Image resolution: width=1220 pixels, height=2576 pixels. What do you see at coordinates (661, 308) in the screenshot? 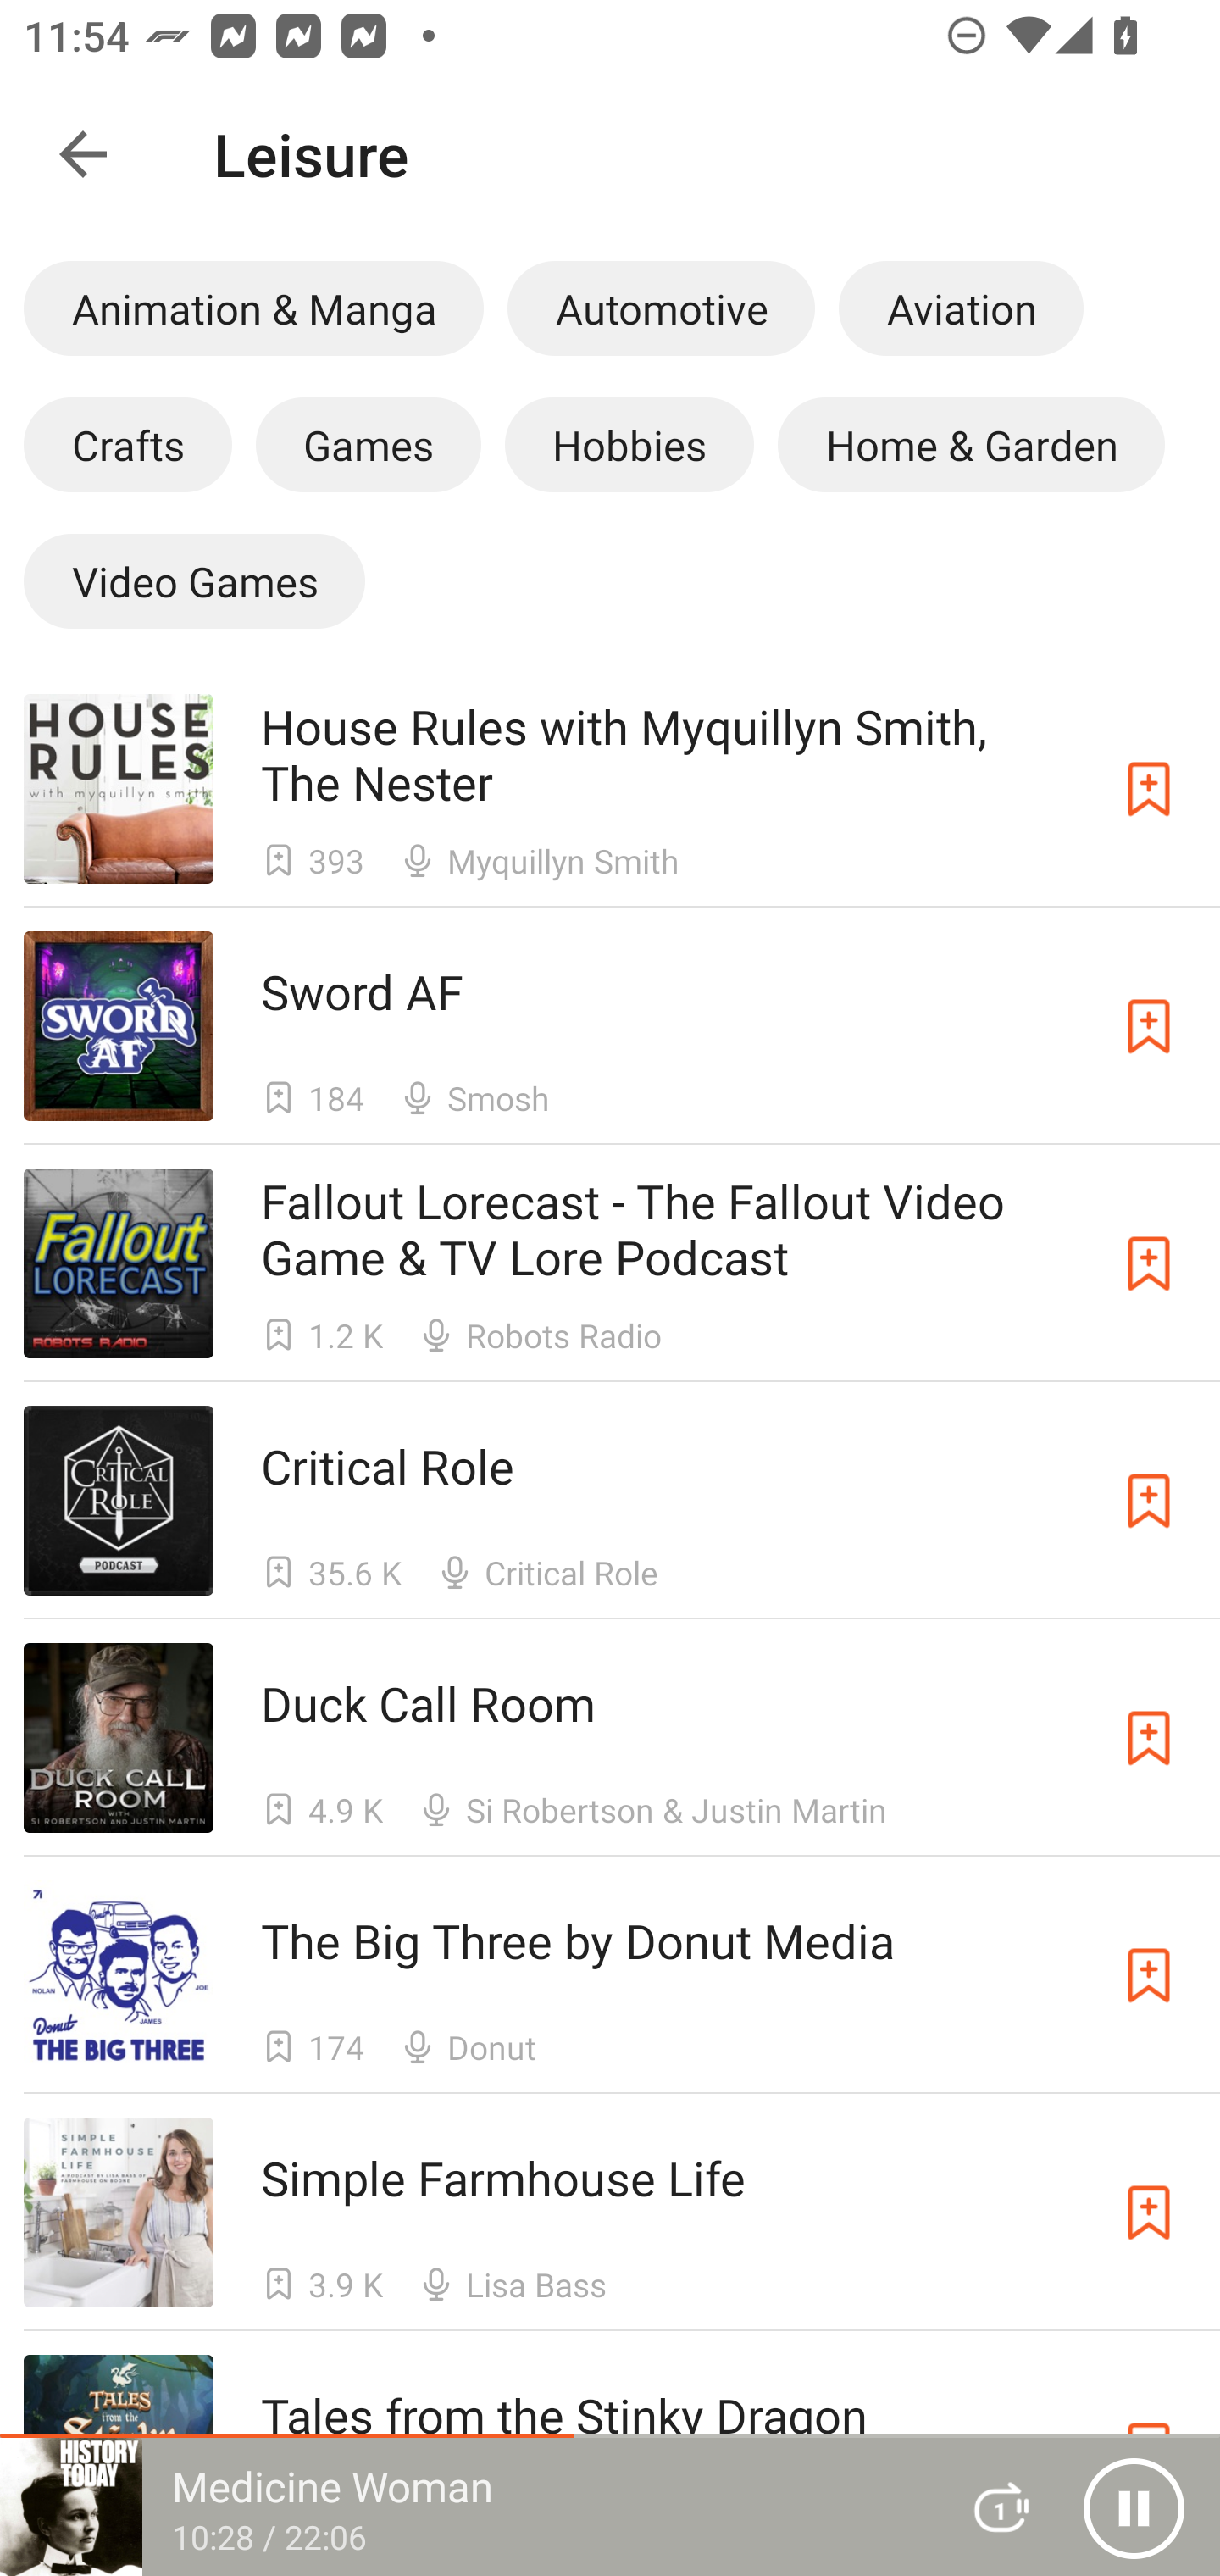
I see `Automotive` at bounding box center [661, 308].